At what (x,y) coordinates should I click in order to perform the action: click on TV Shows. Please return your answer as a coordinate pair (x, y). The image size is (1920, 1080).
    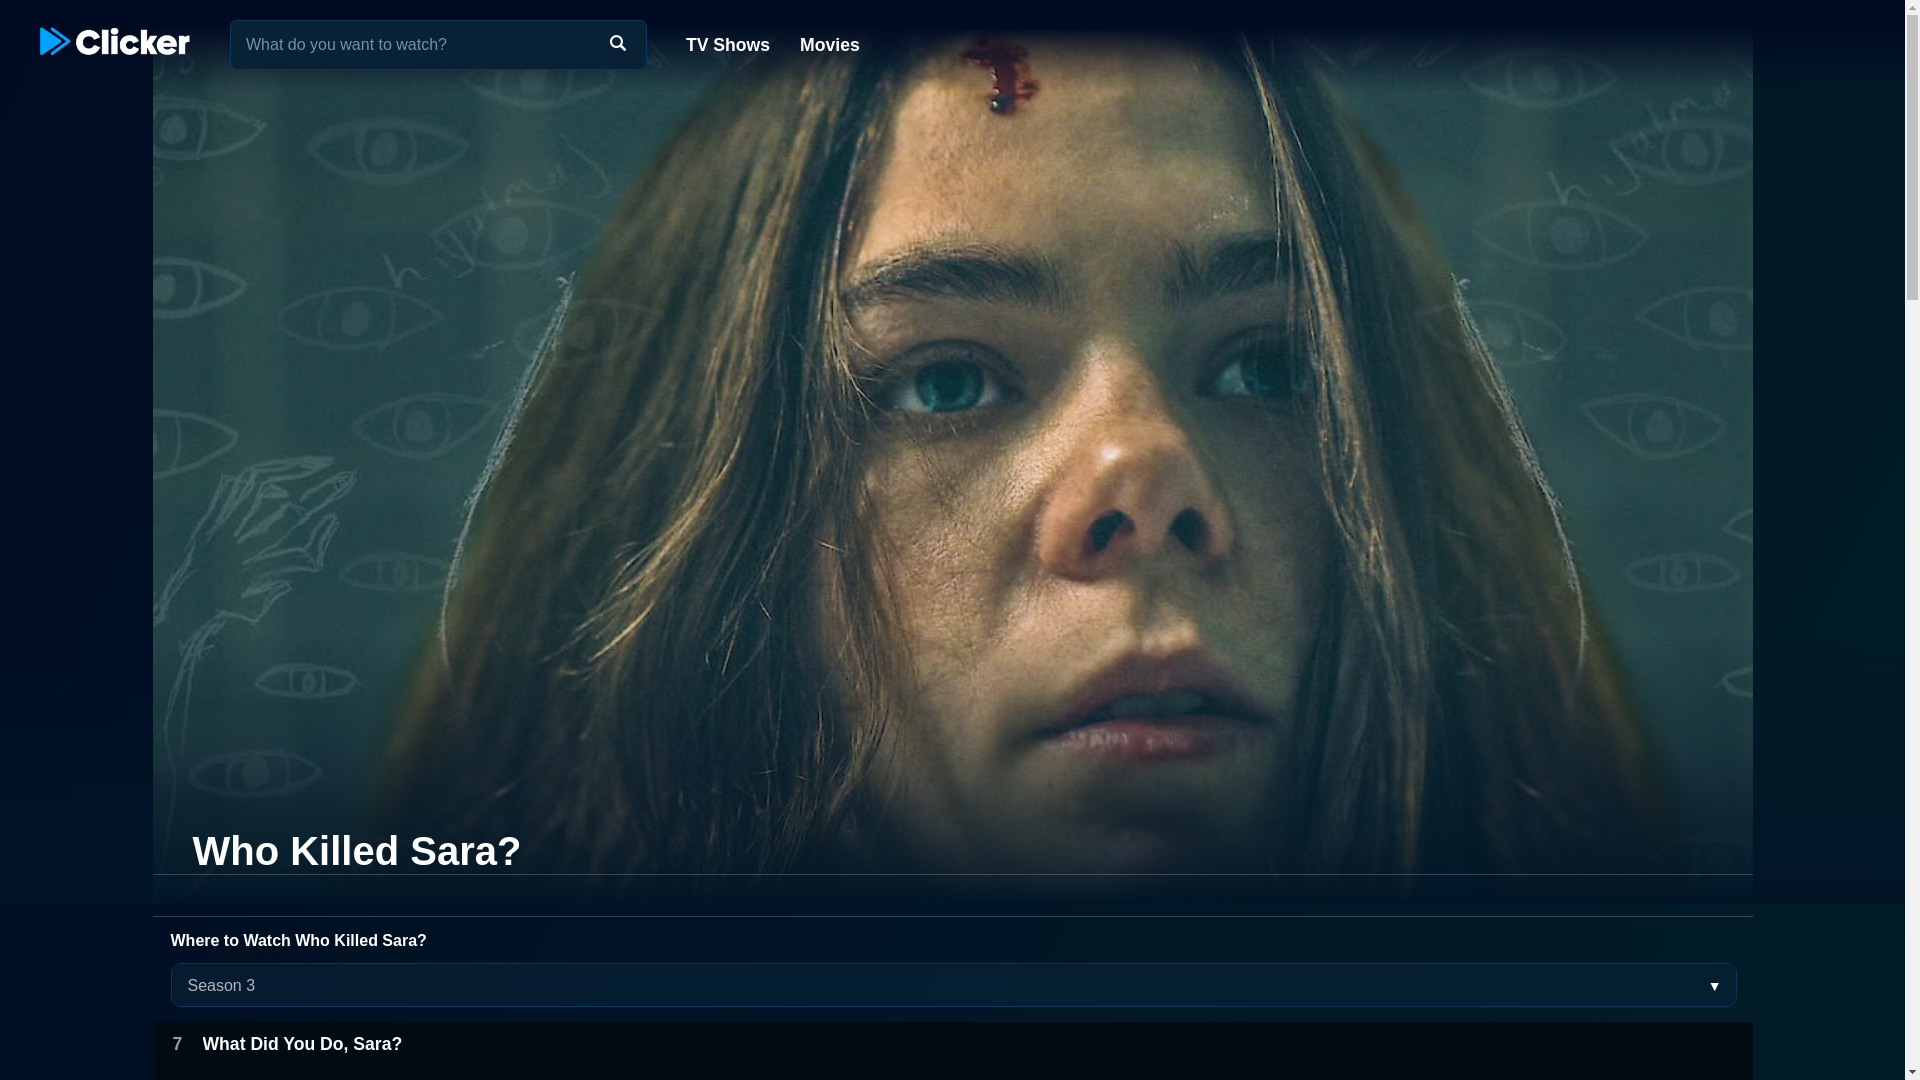
    Looking at the image, I should click on (728, 44).